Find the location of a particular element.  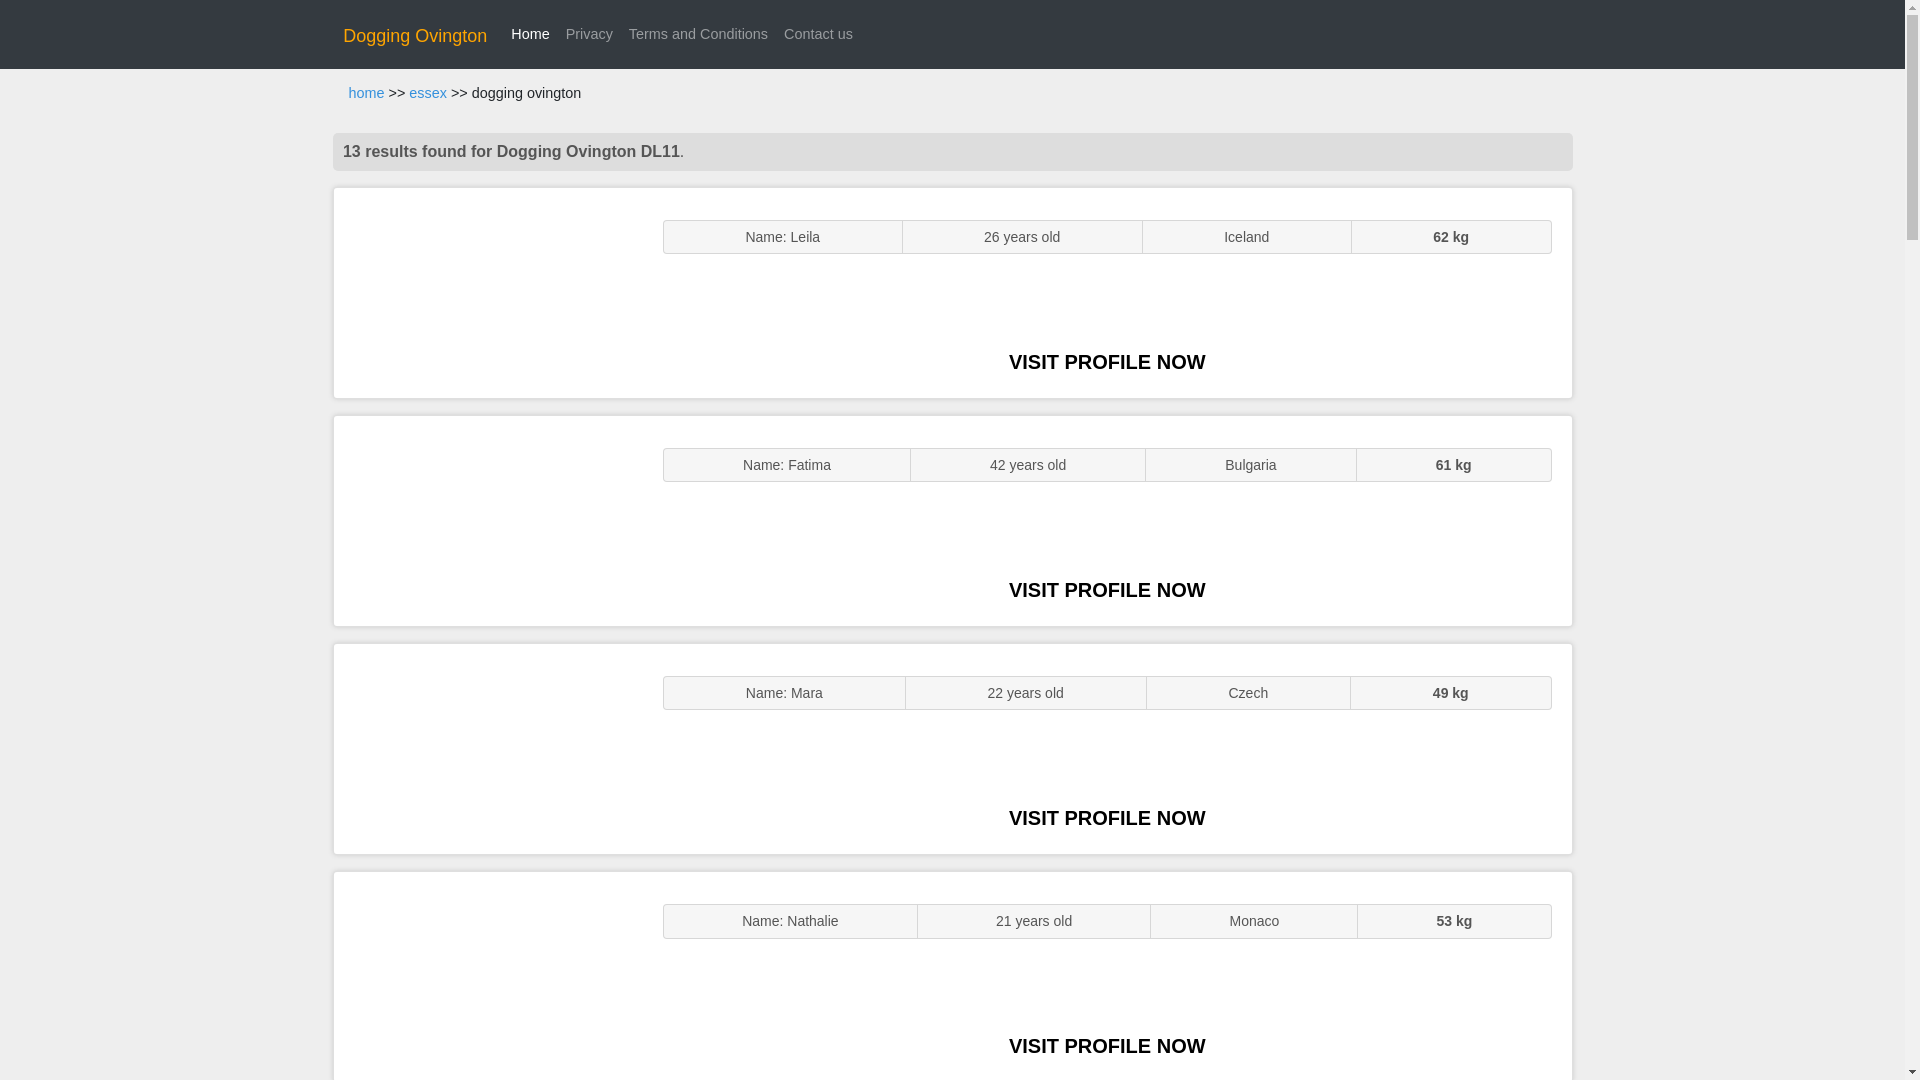

GFE is located at coordinates (488, 520).